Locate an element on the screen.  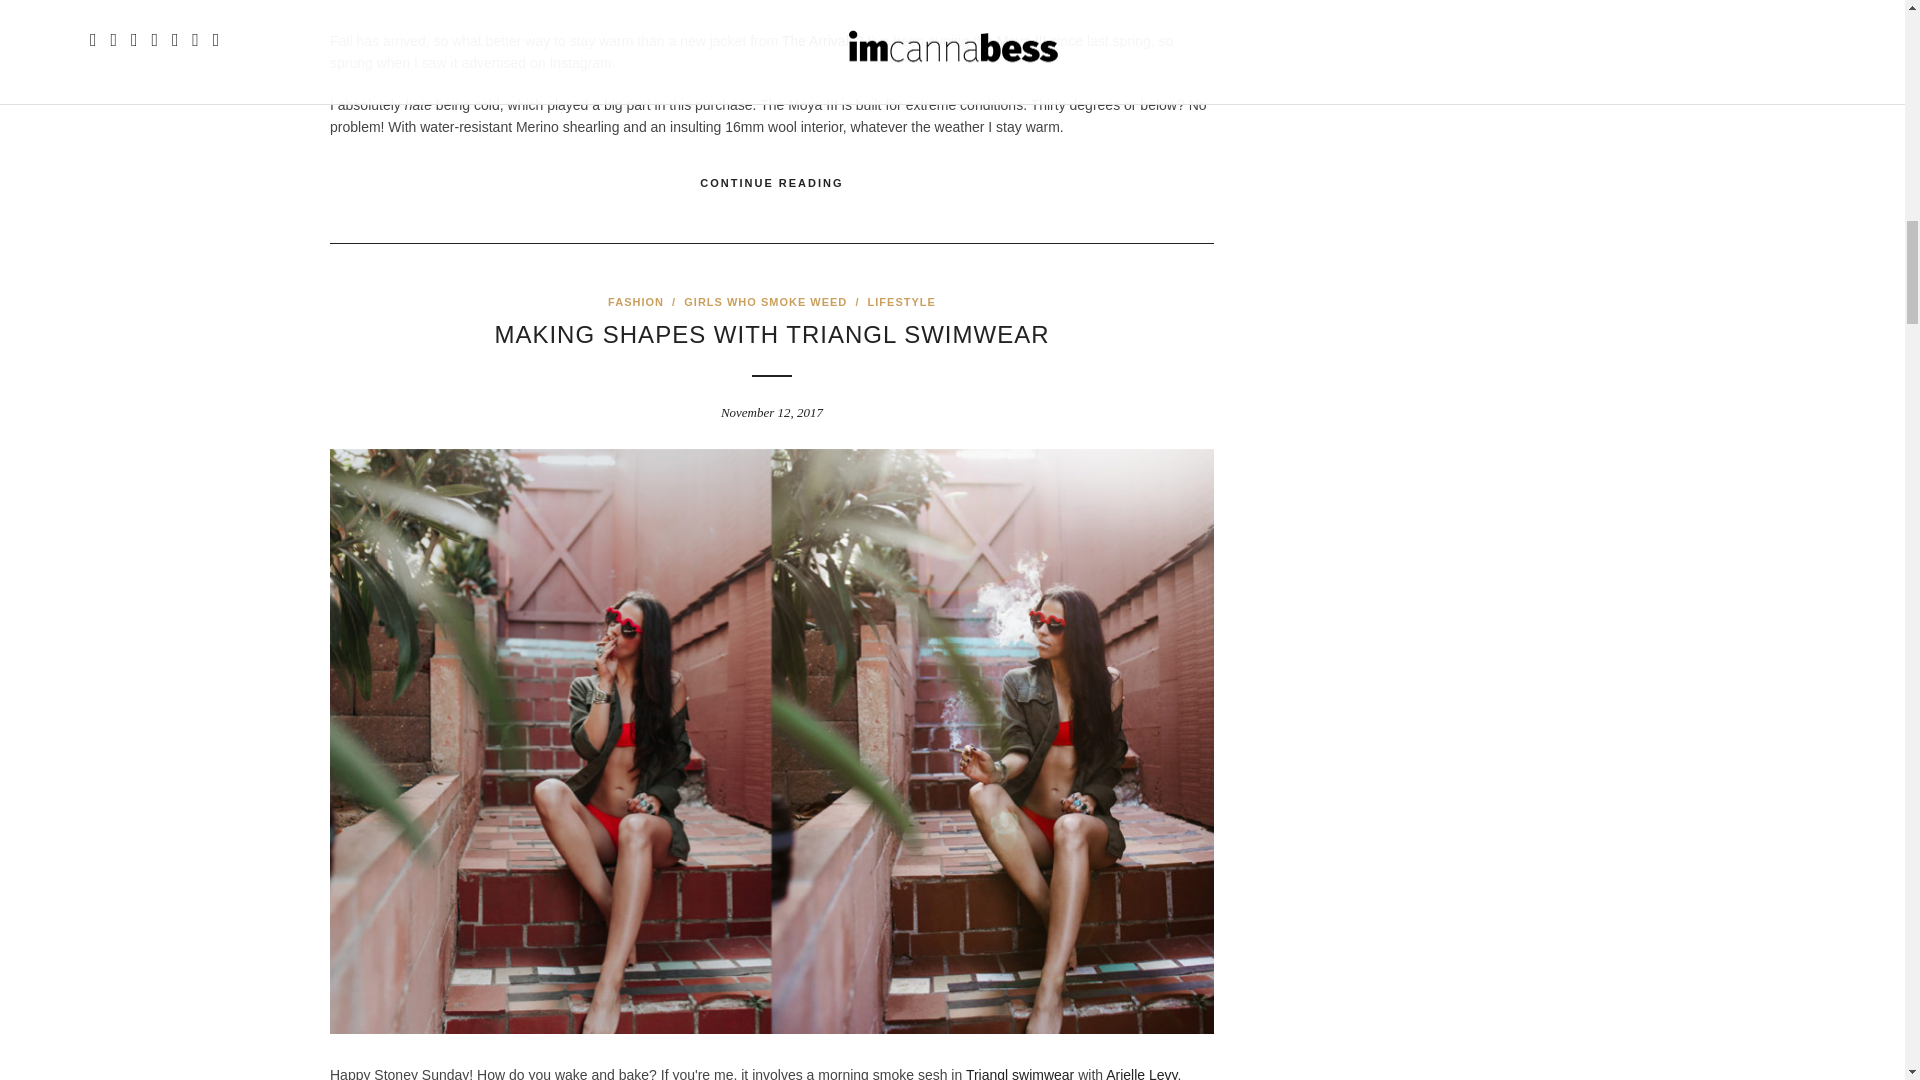
Arielle Levy is located at coordinates (1140, 1074).